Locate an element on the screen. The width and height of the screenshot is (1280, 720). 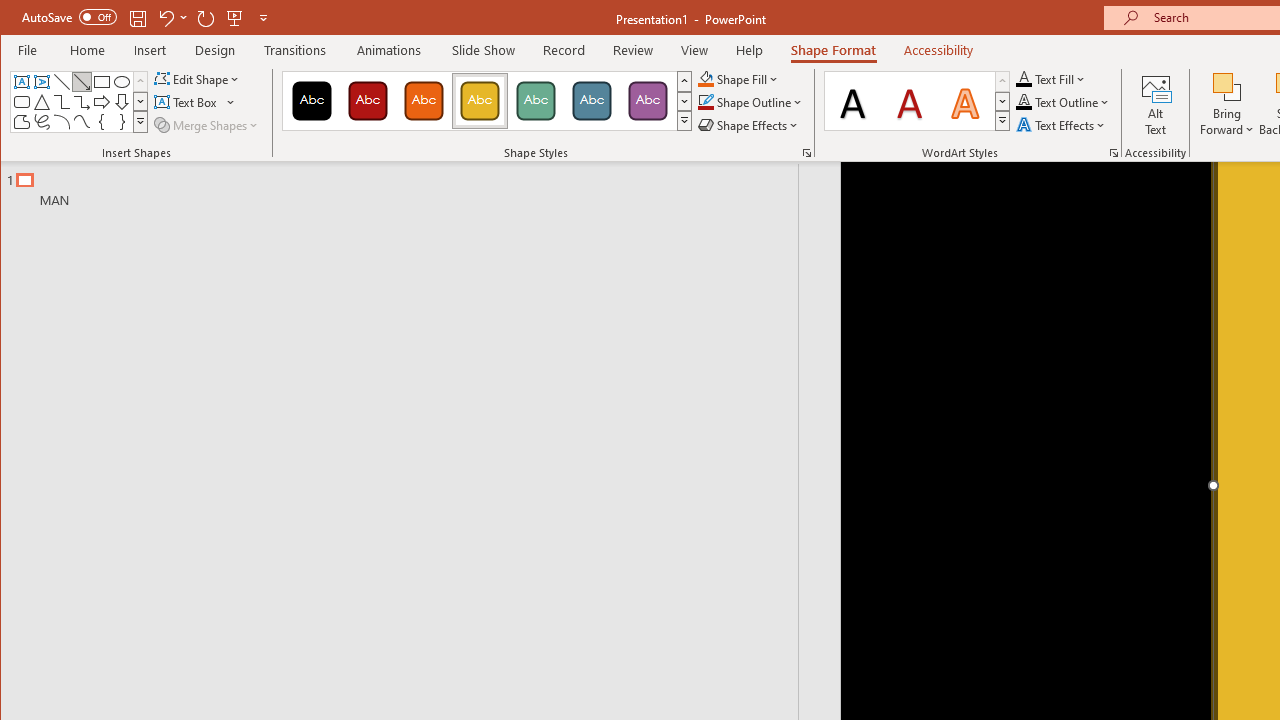
Fill: Black, Text color 1; Shadow is located at coordinates (853, 100).